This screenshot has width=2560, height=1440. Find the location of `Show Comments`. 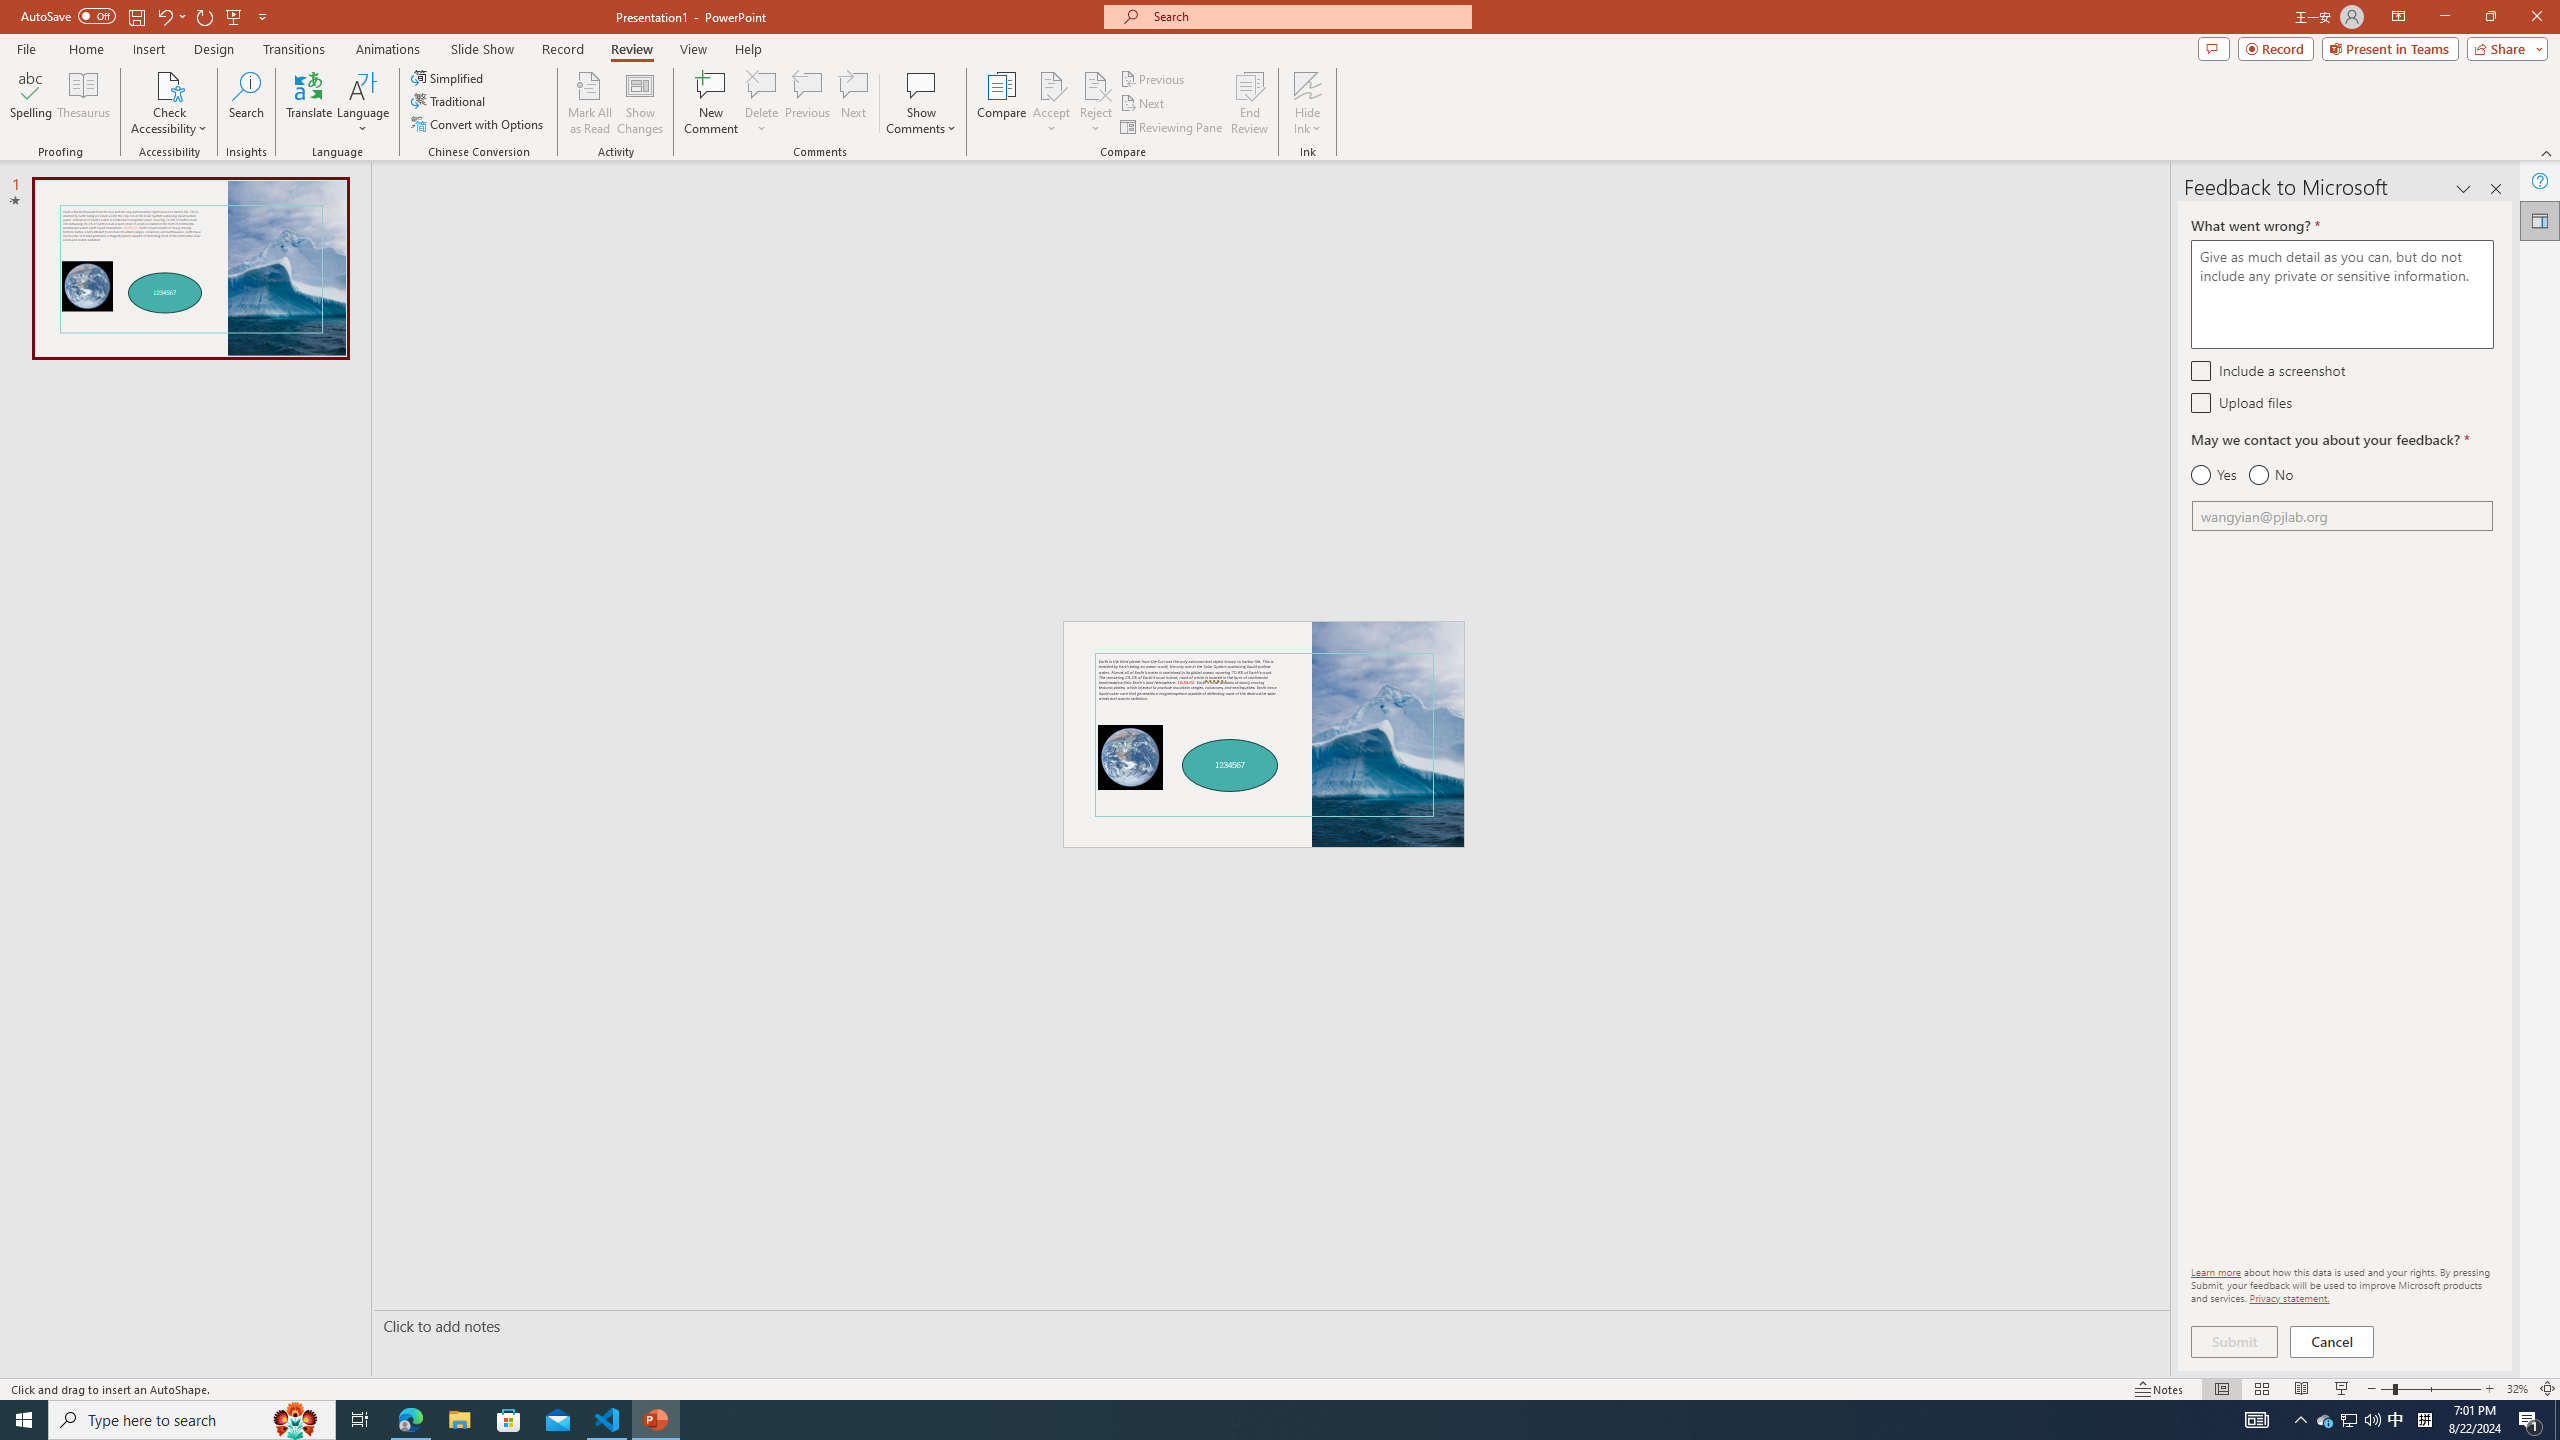

Show Comments is located at coordinates (922, 85).